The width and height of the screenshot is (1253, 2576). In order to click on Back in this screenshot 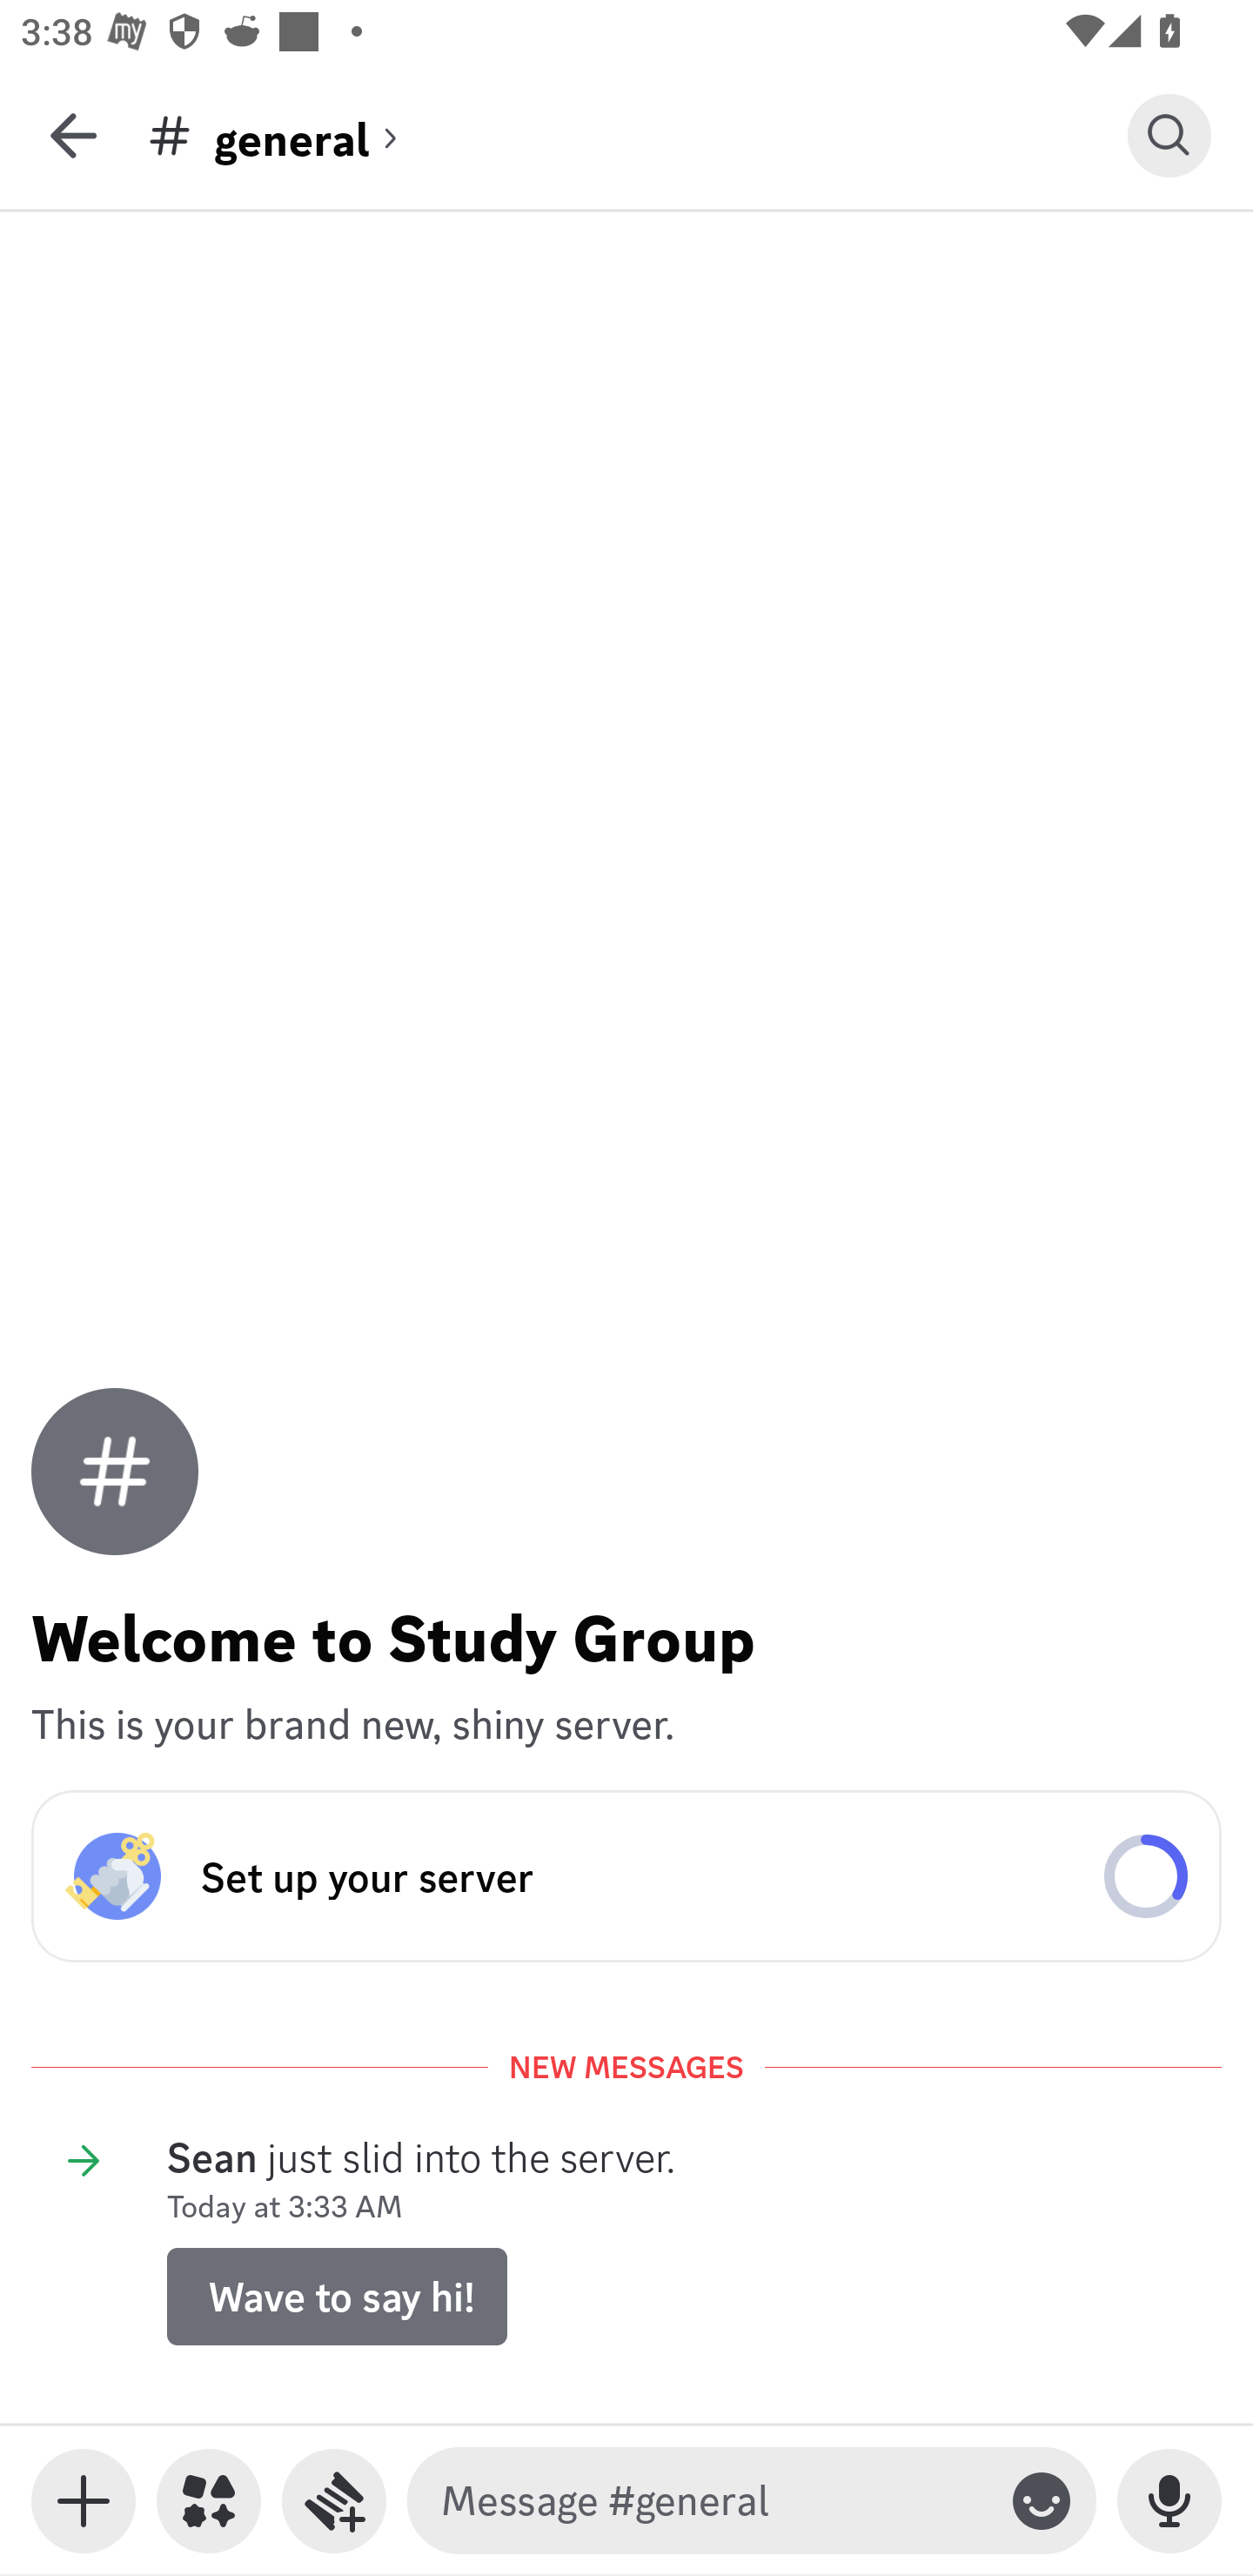, I will do `click(73, 135)`.